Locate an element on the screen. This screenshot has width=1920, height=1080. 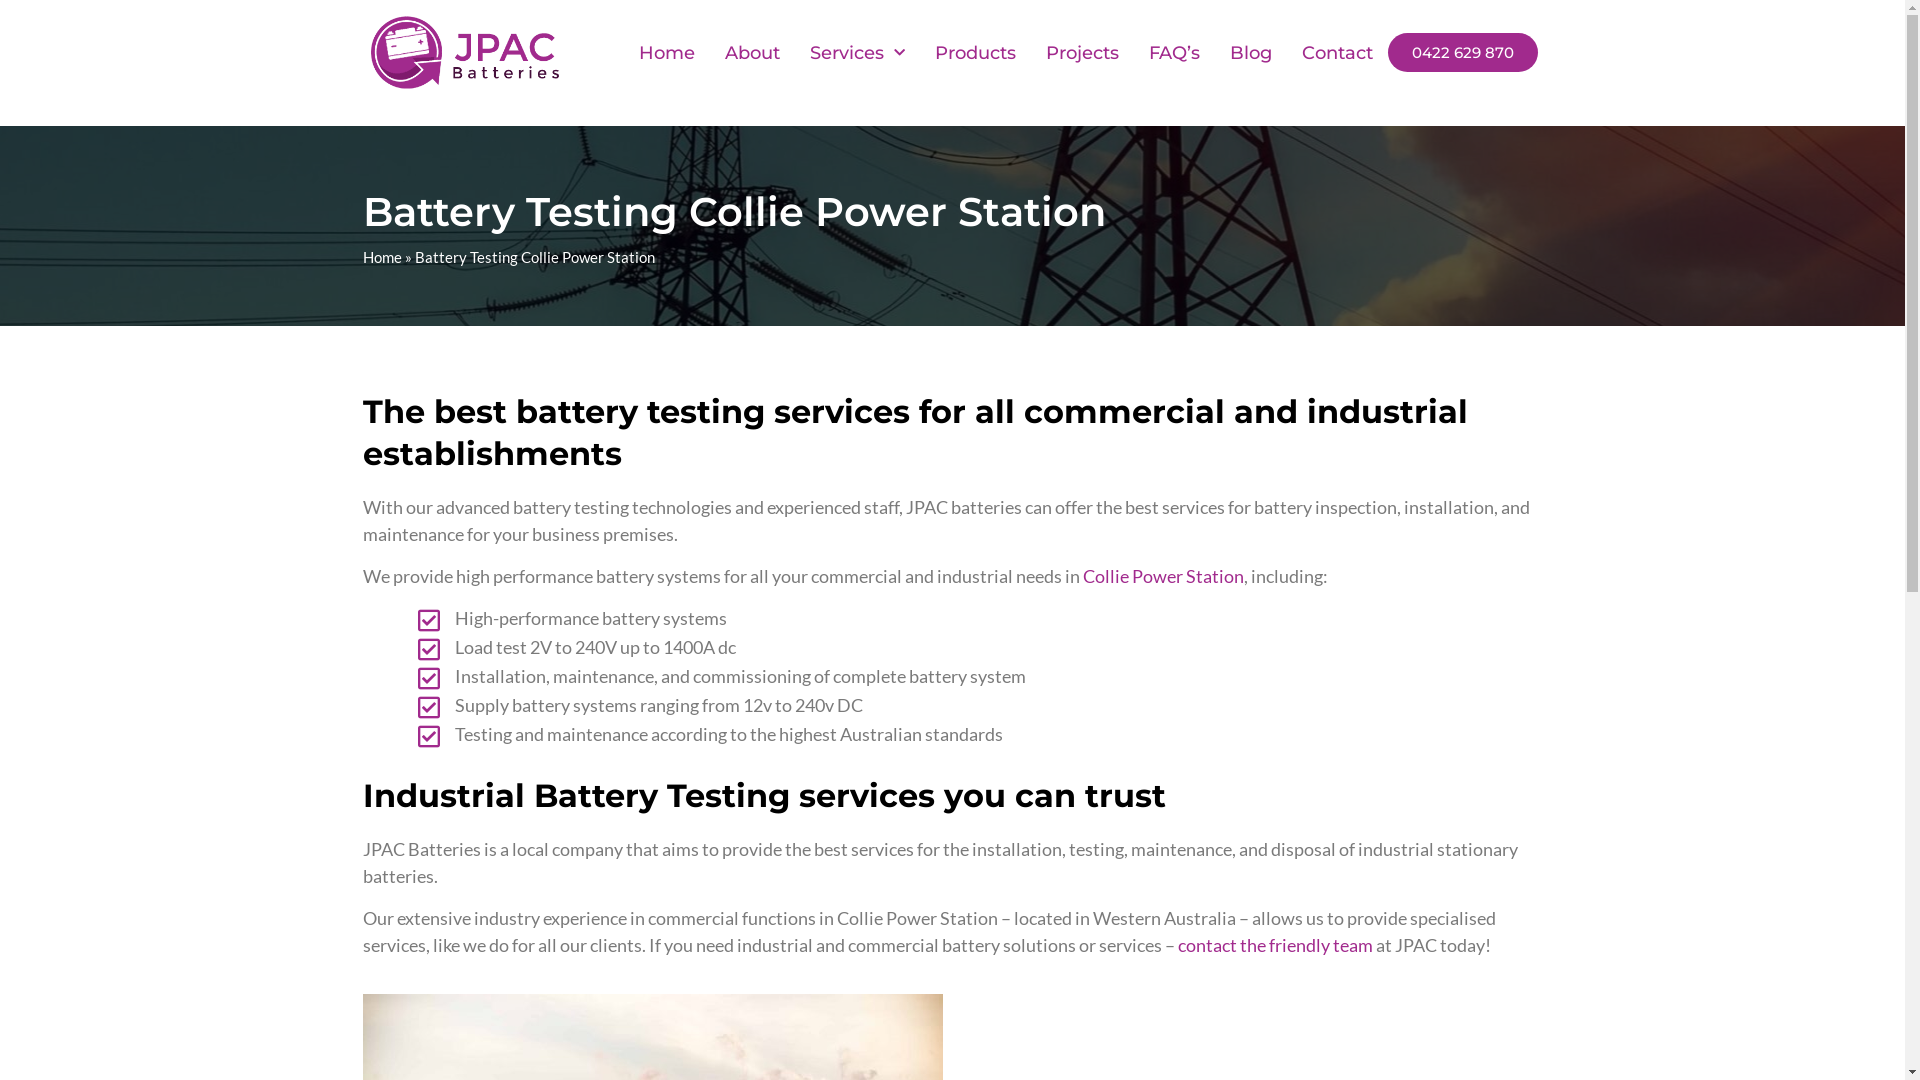
Collie Power Station is located at coordinates (1162, 576).